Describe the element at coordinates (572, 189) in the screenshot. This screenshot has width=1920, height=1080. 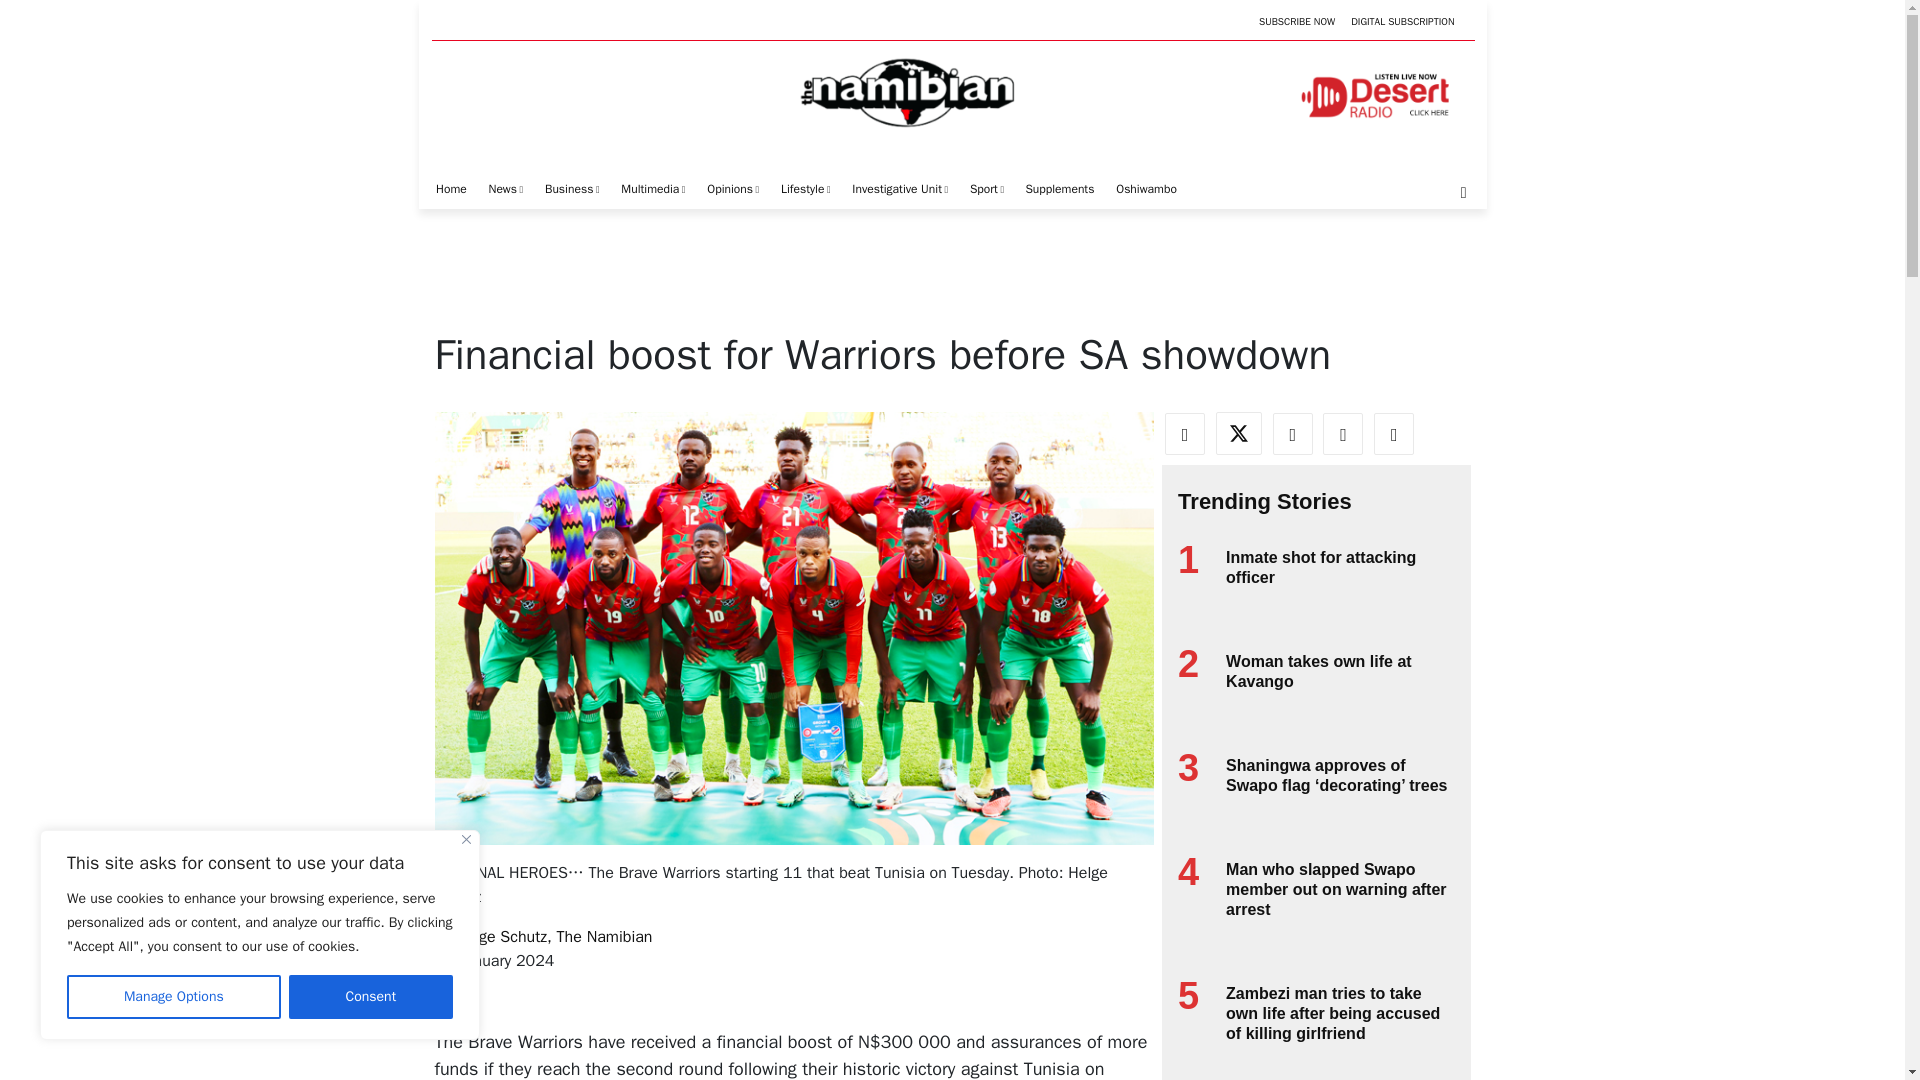
I see `Business` at that location.